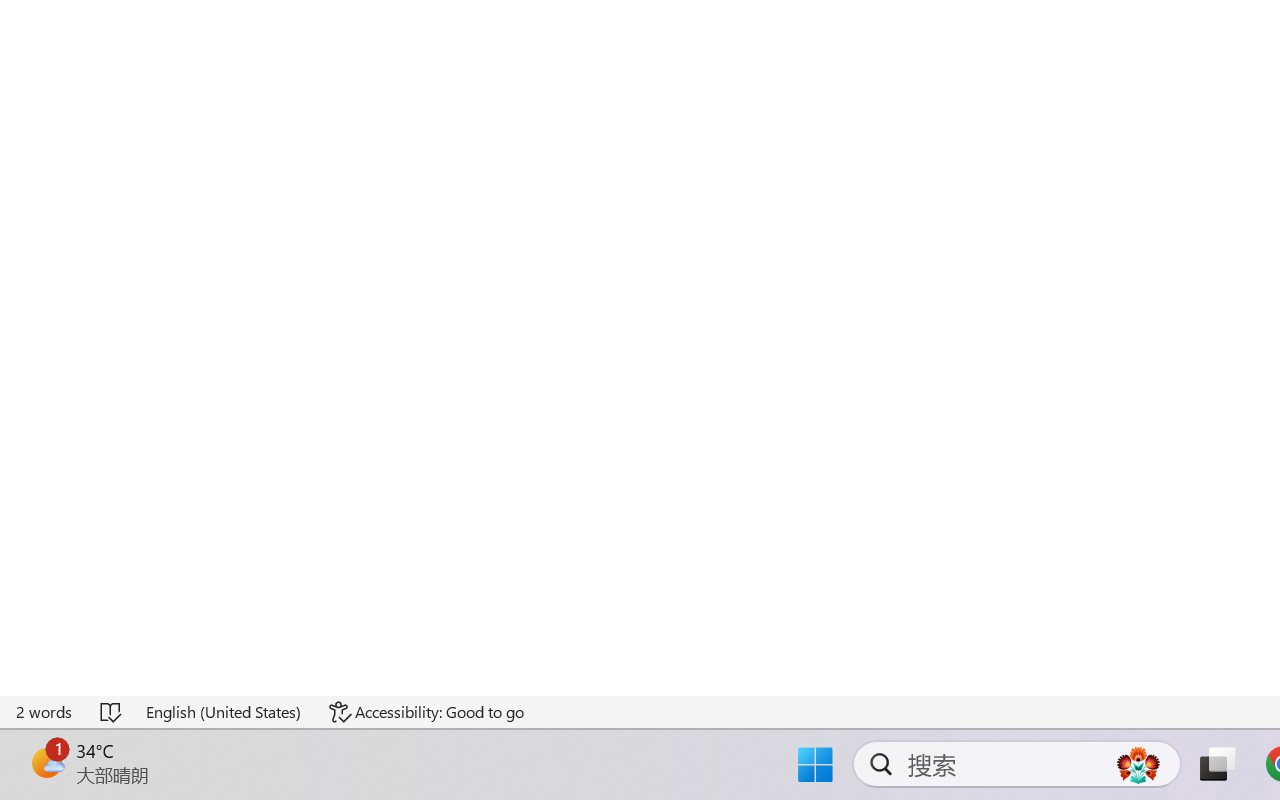  I want to click on Accessibility Checker Accessibility: Good to go, so click(426, 712).